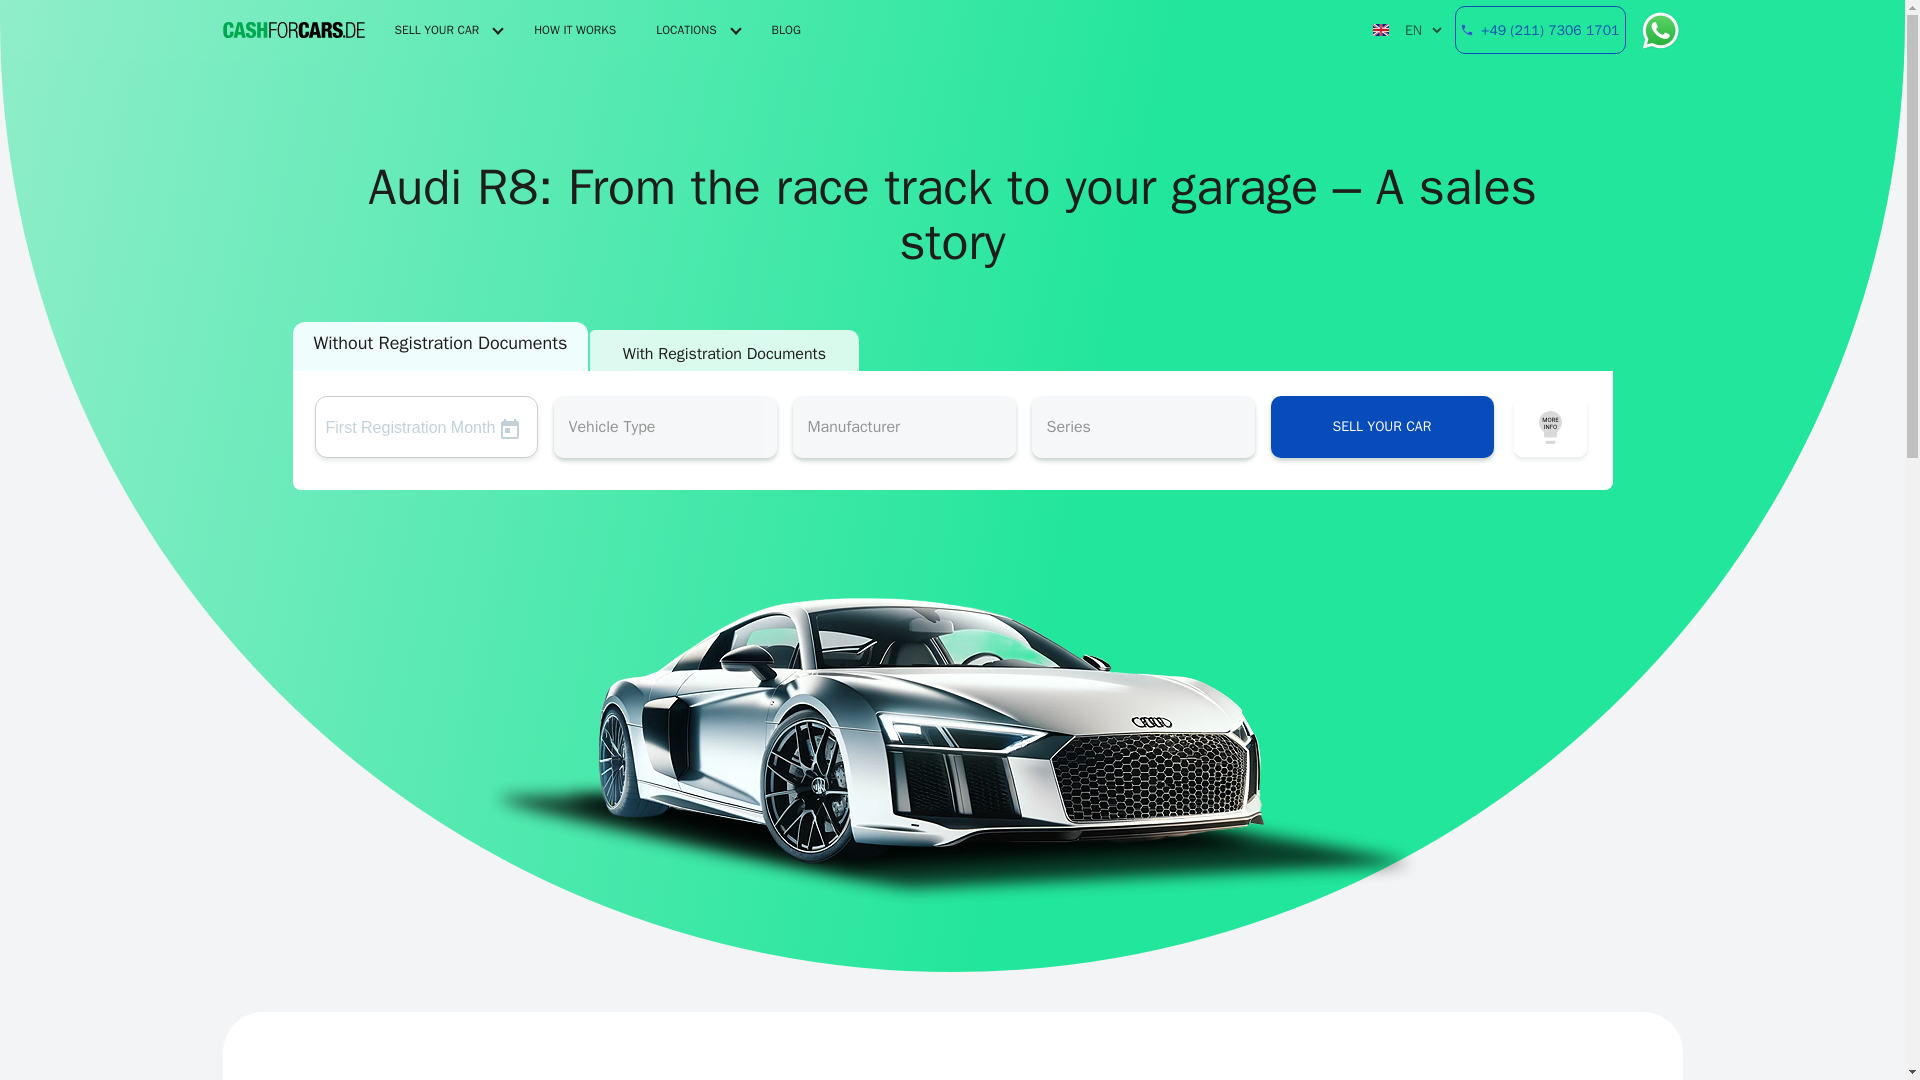 This screenshot has height=1080, width=1920. I want to click on HOW IT WORKS, so click(574, 30).